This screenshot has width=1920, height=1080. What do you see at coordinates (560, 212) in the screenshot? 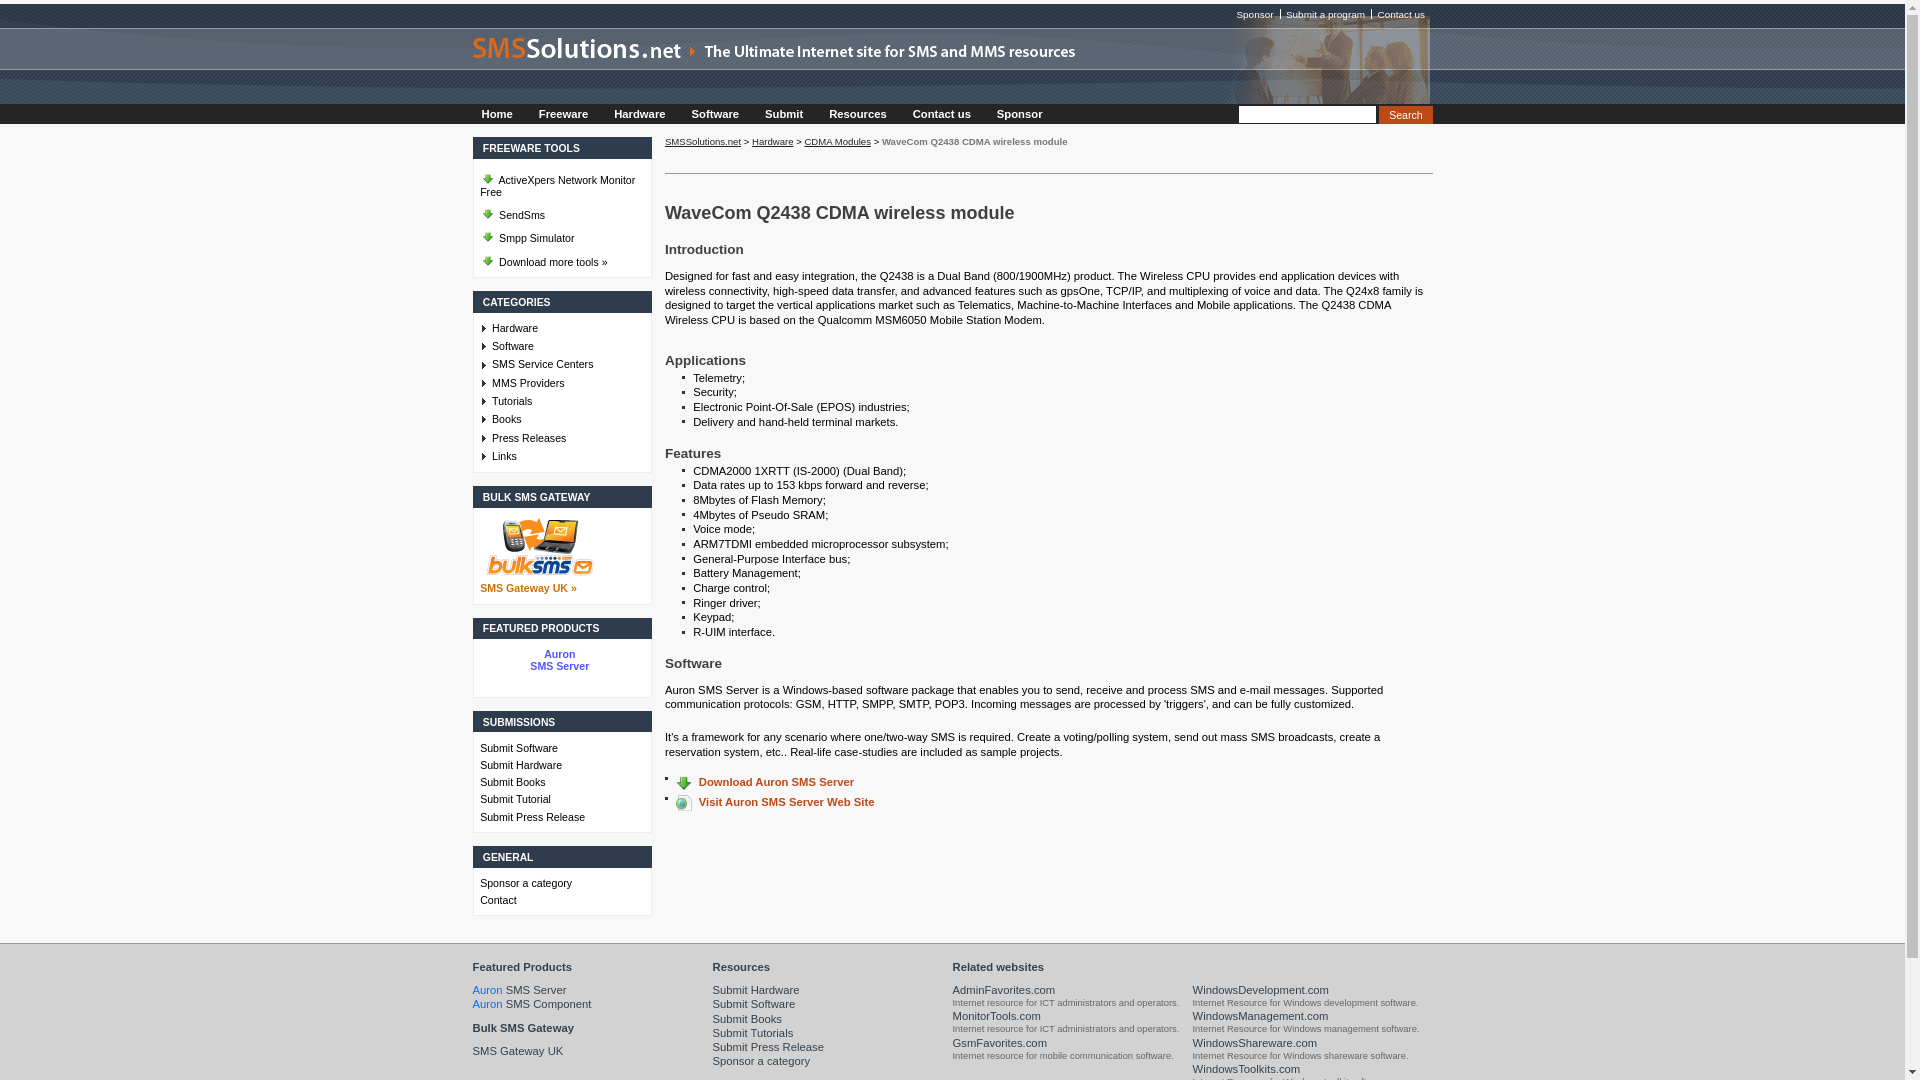
I see ` SendSms` at bounding box center [560, 212].